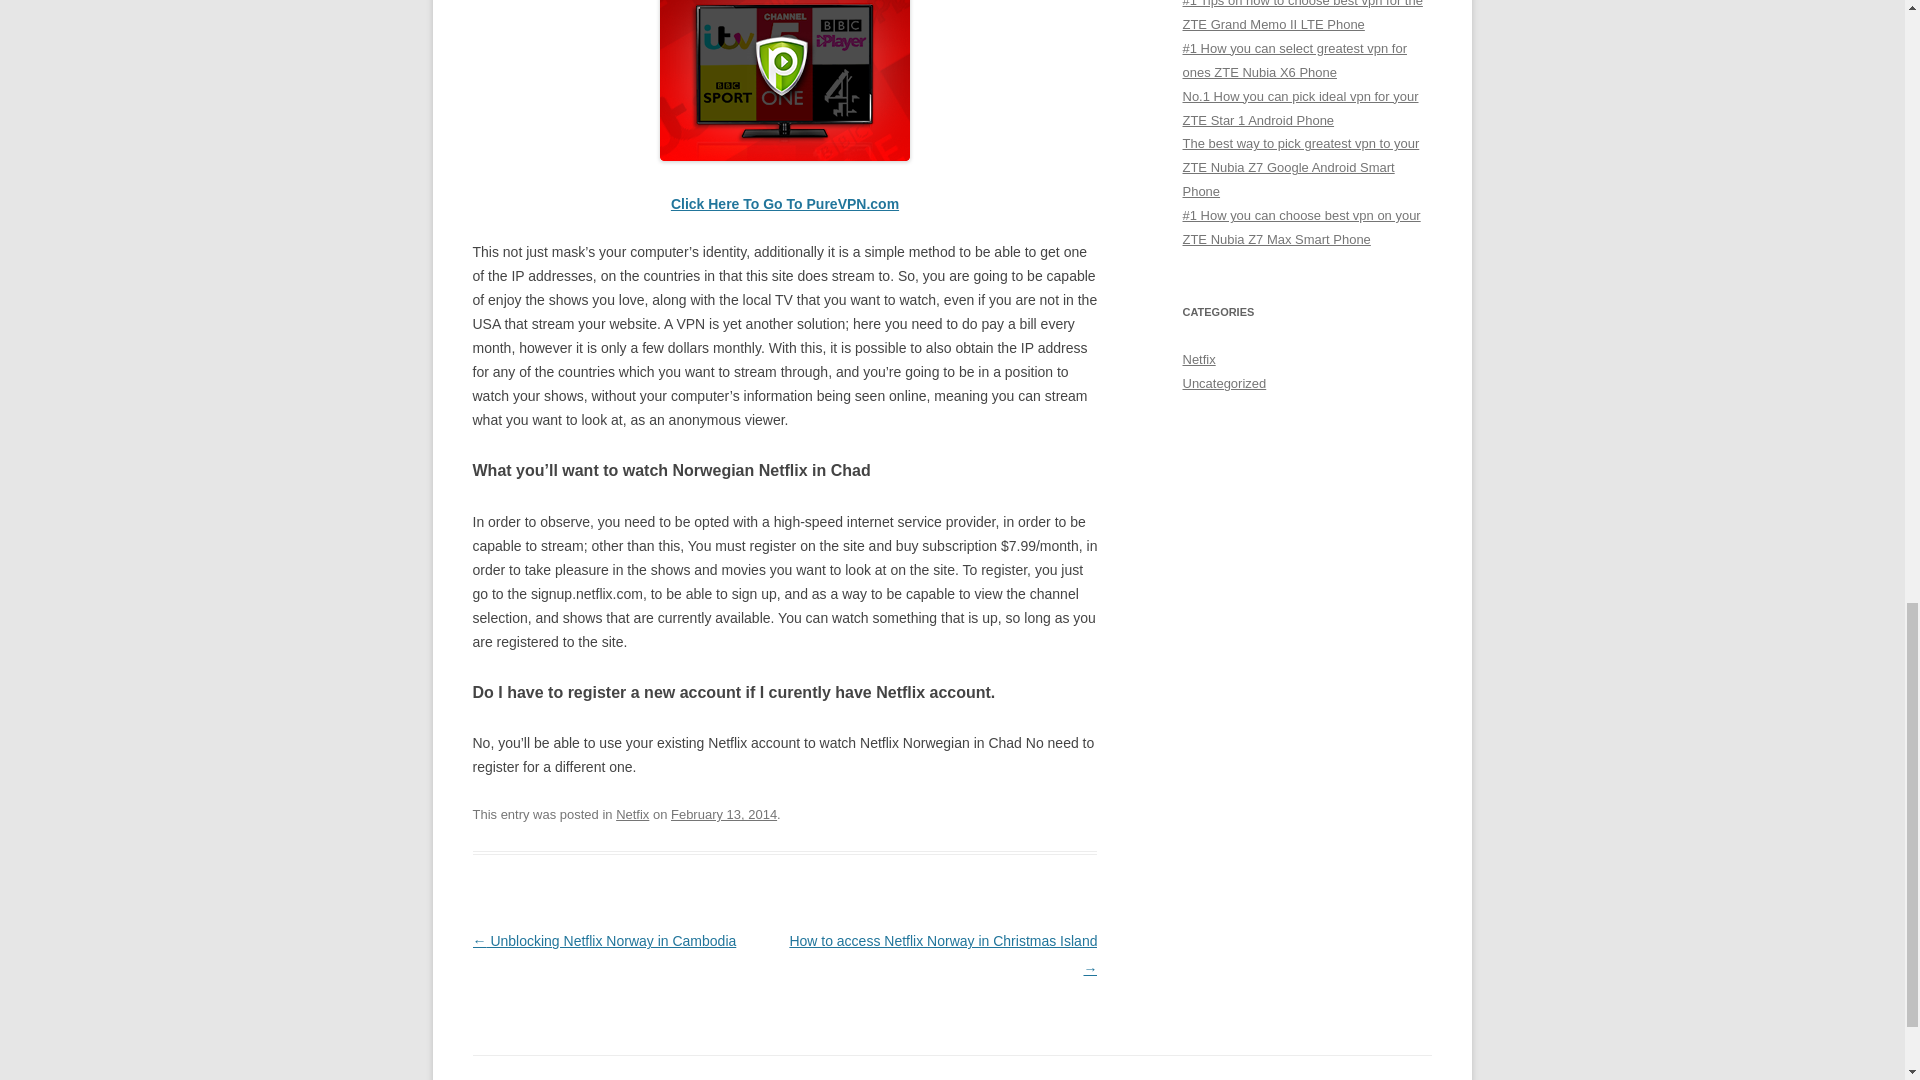 The image size is (1920, 1080). Describe the element at coordinates (632, 814) in the screenshot. I see `Netfix` at that location.